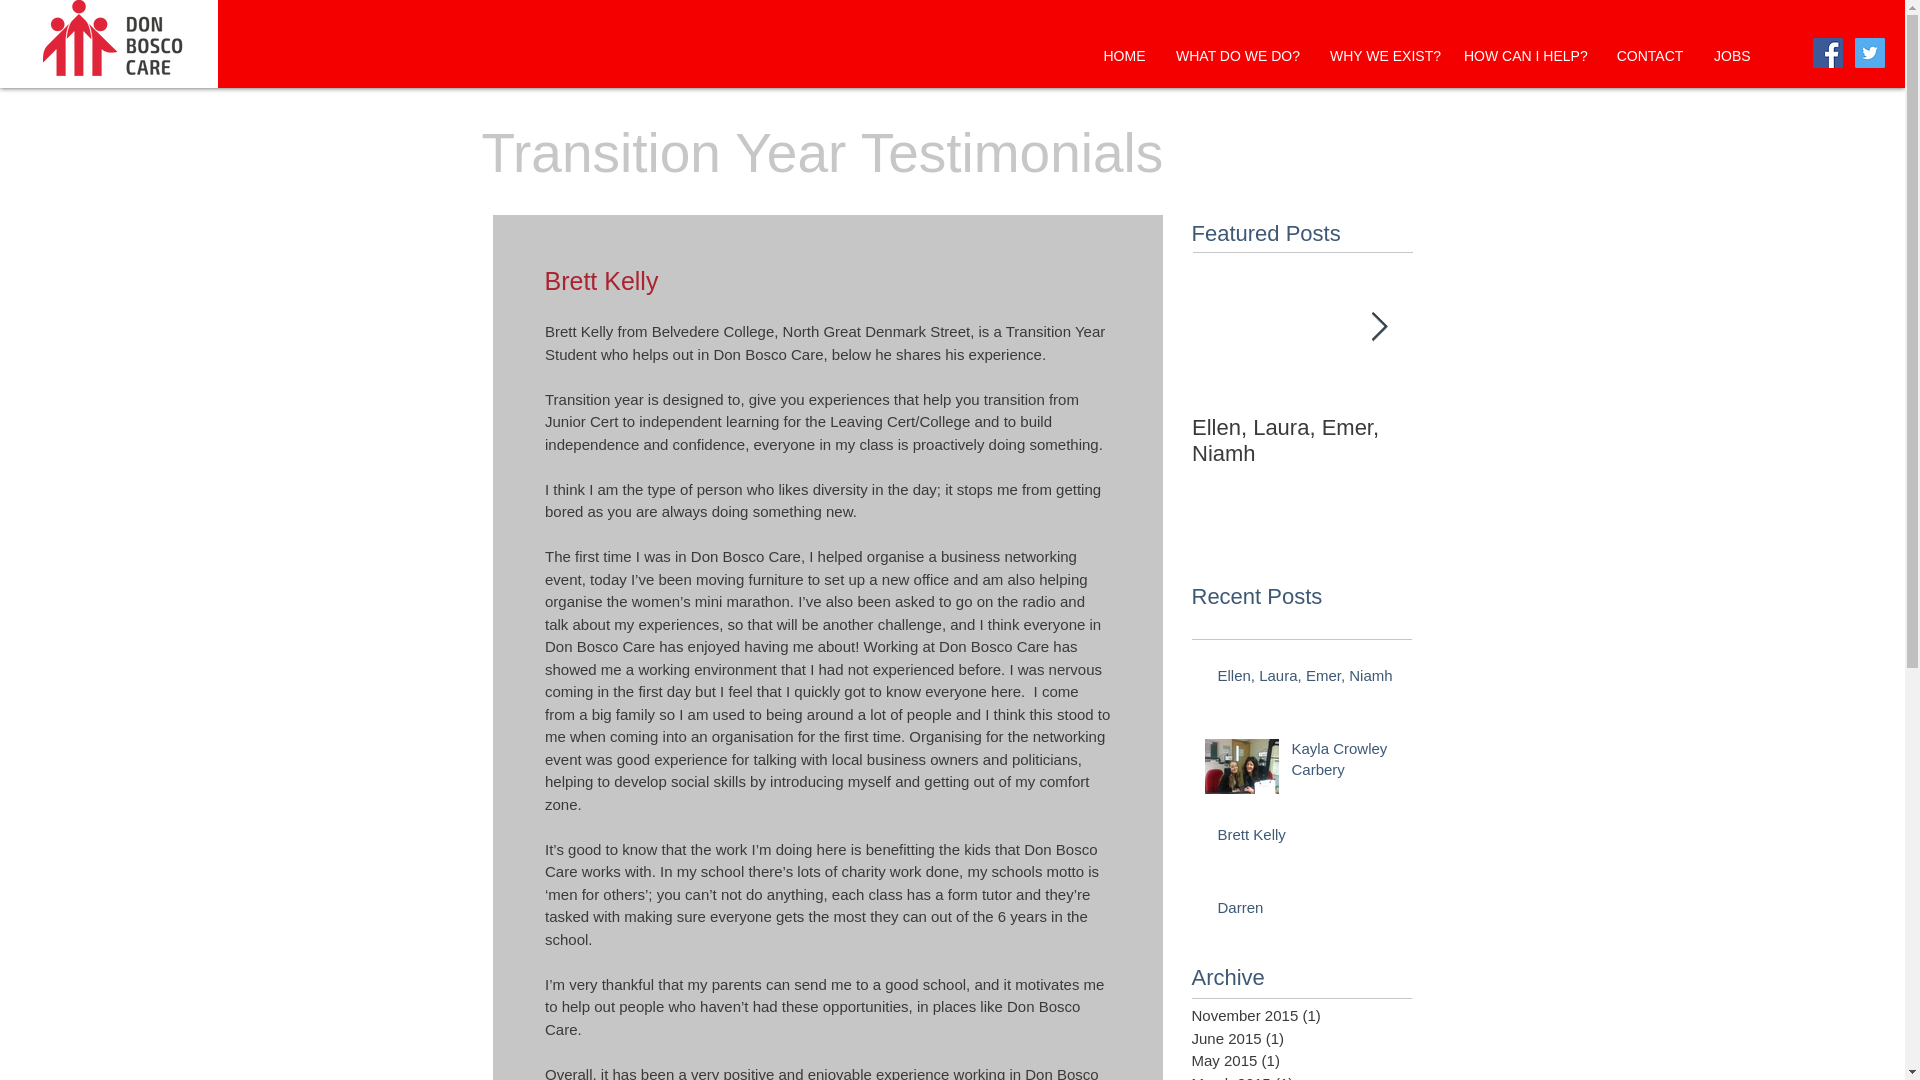 The width and height of the screenshot is (1920, 1080). Describe the element at coordinates (1238, 56) in the screenshot. I see `WHAT DO WE DO?` at that location.